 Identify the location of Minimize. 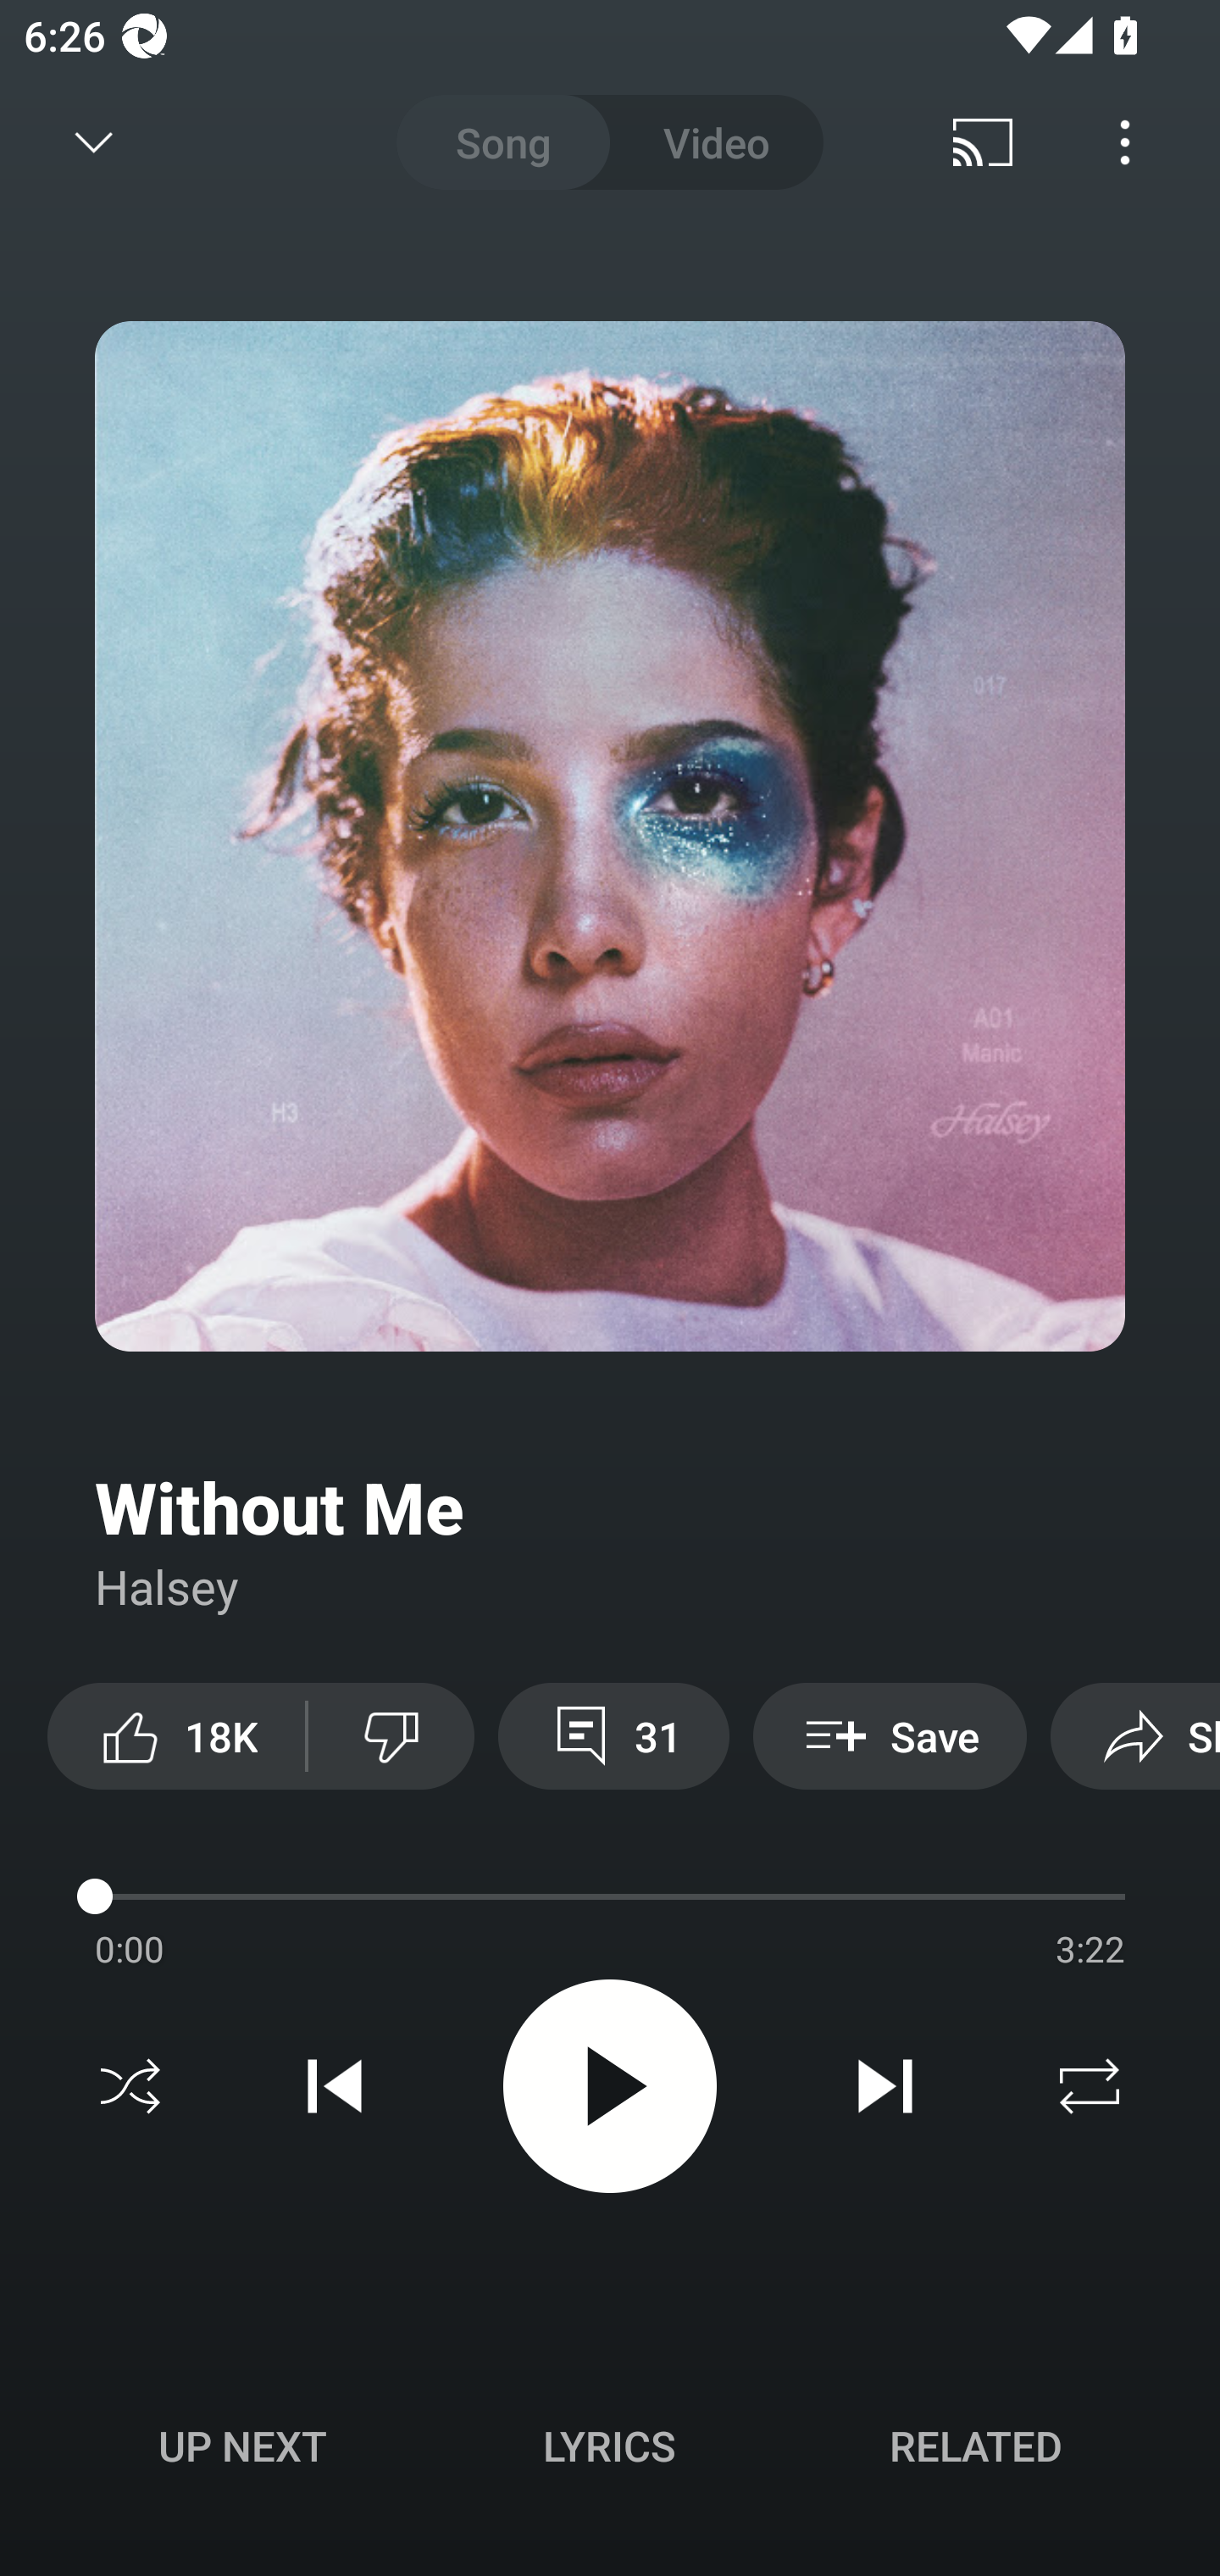
(94, 142).